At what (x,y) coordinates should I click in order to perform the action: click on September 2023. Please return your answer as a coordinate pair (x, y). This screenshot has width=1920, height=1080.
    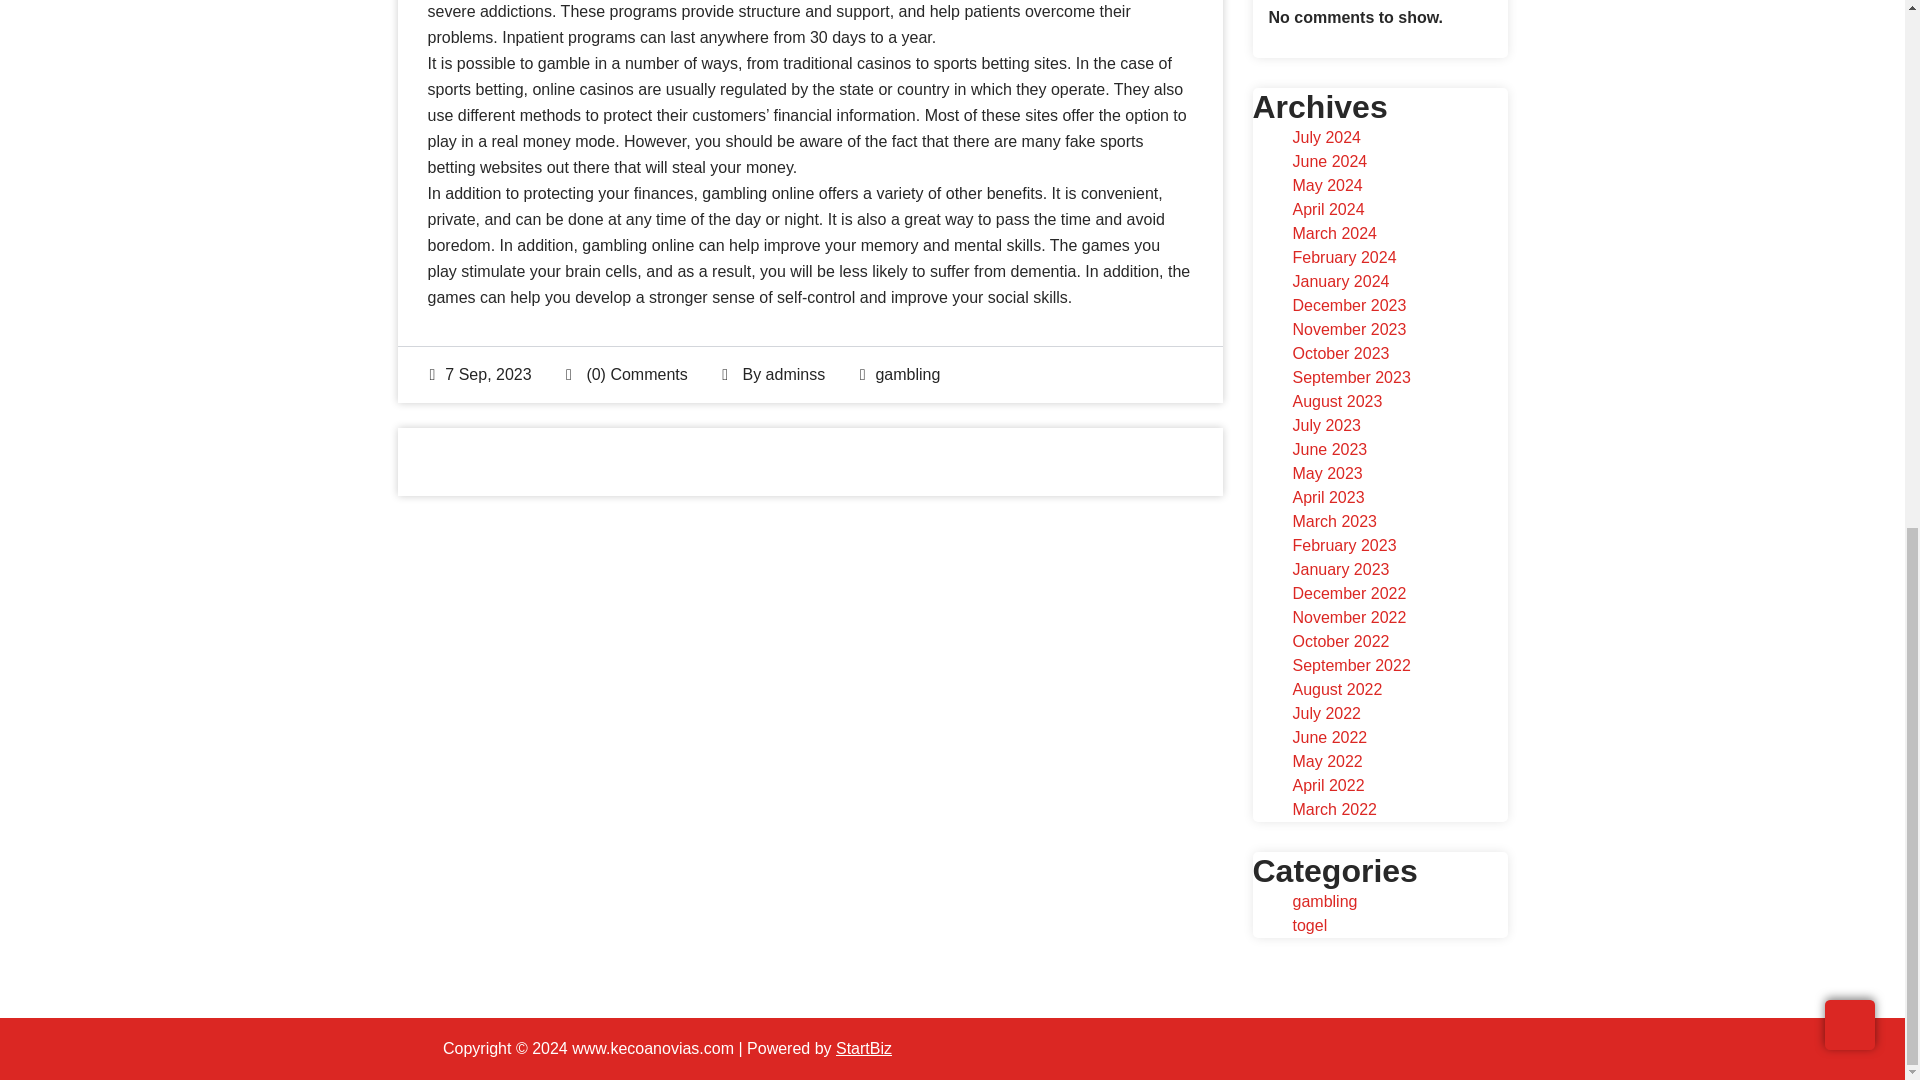
    Looking at the image, I should click on (1350, 377).